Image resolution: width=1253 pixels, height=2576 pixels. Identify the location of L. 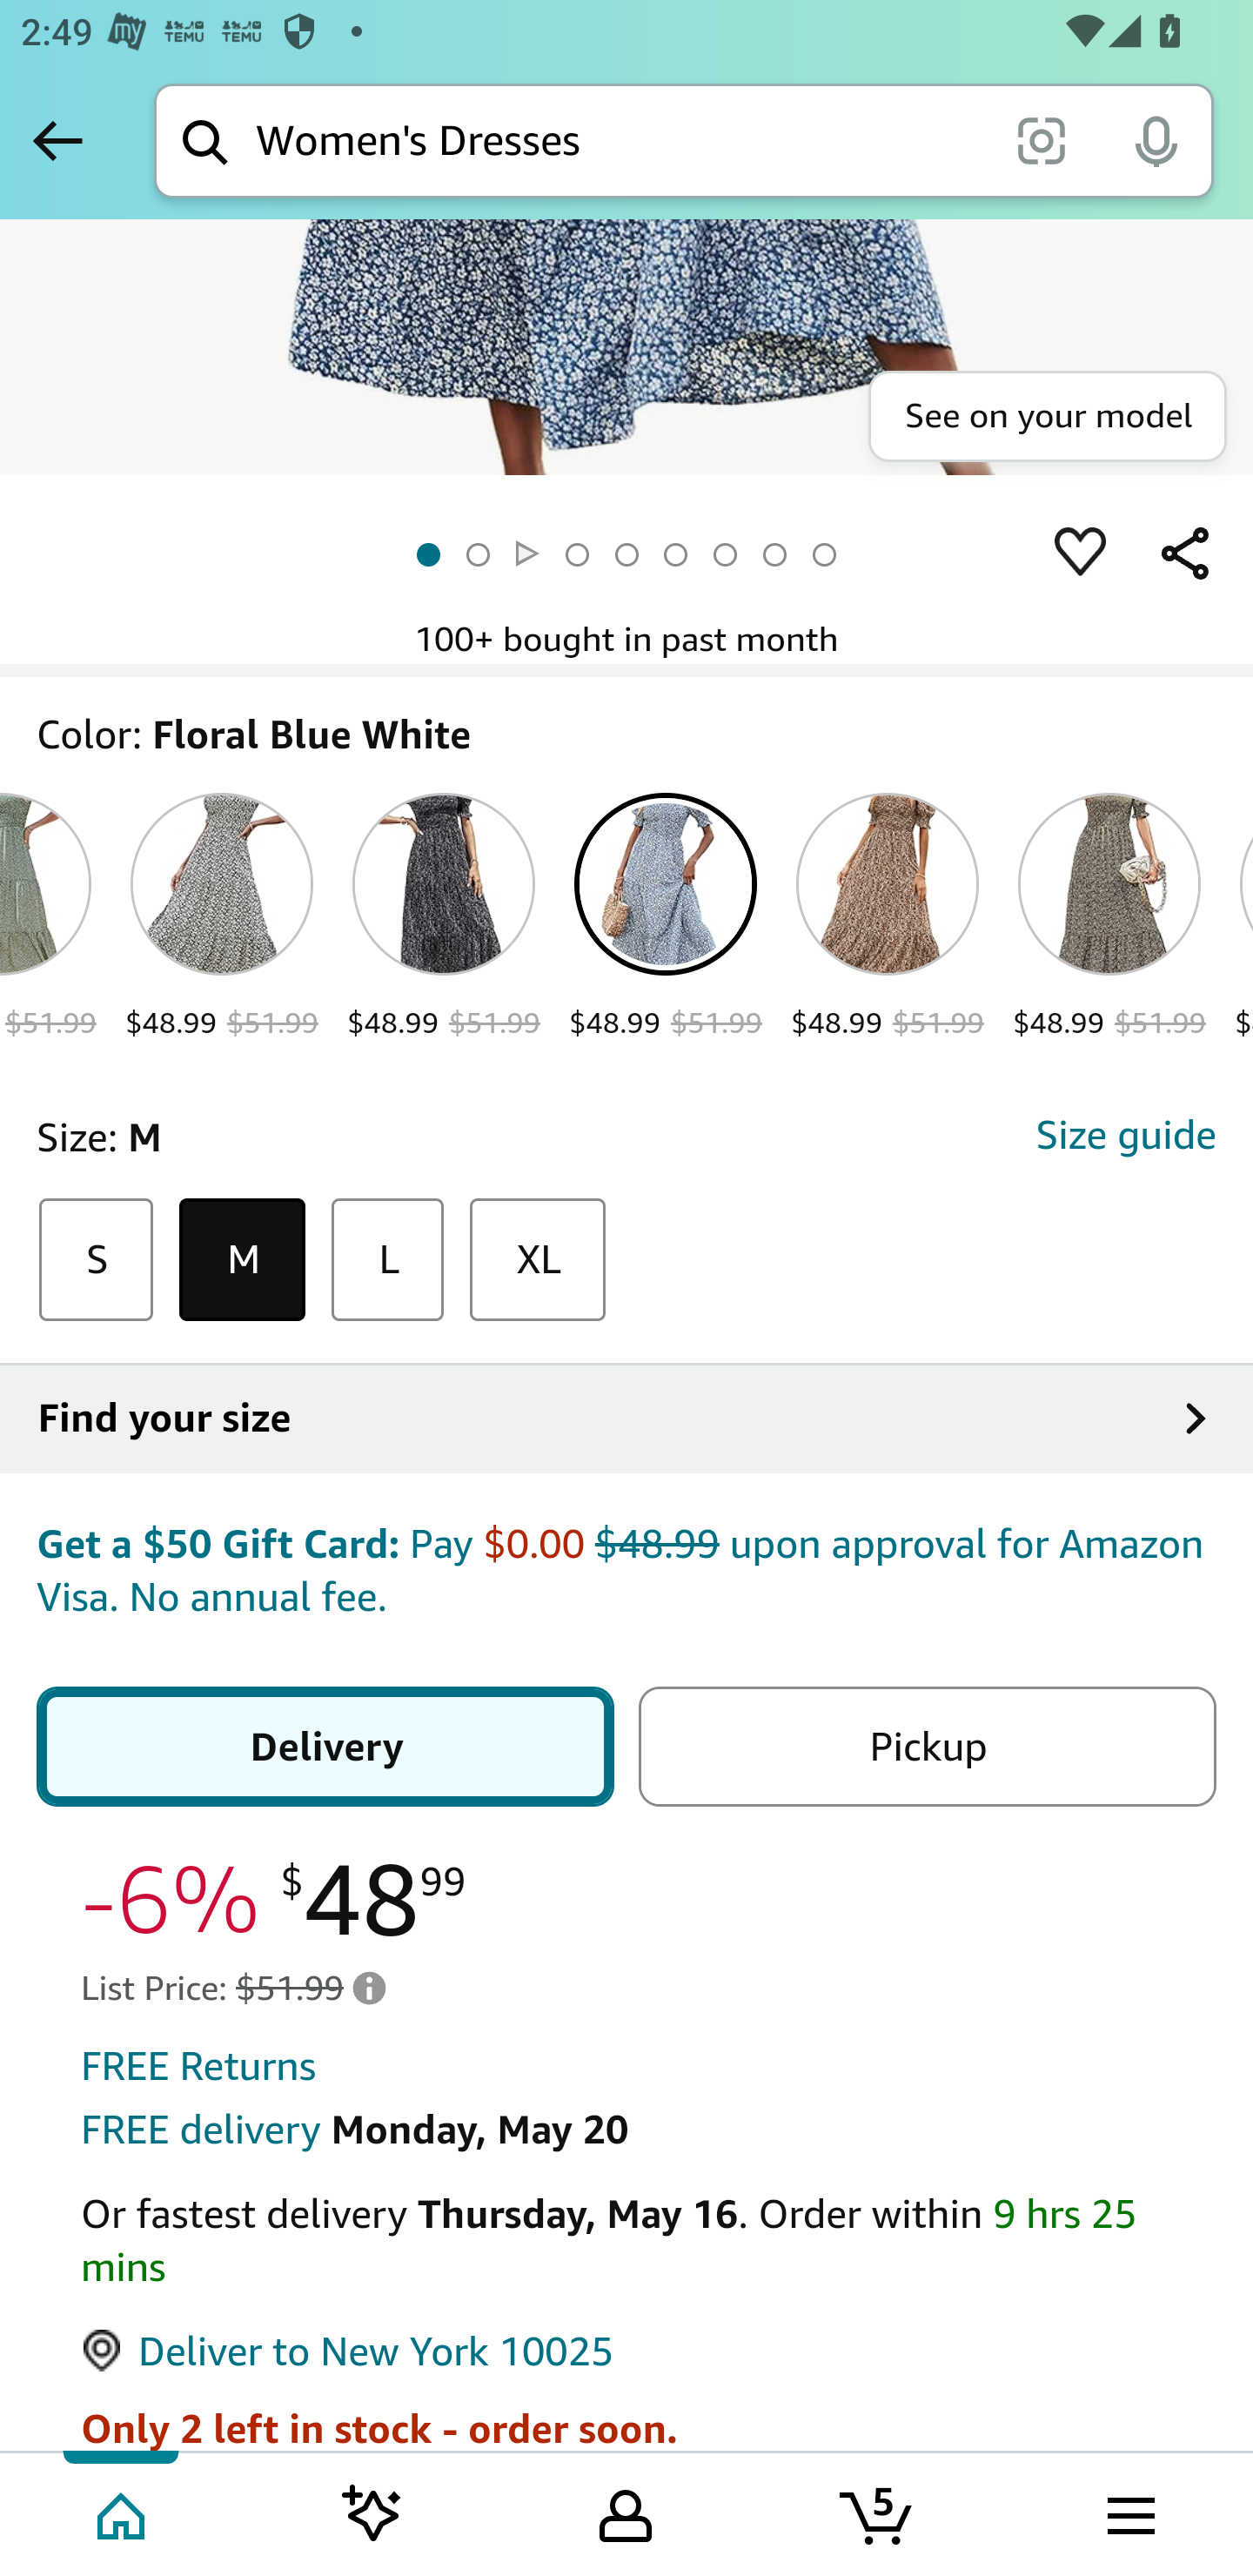
(388, 1260).